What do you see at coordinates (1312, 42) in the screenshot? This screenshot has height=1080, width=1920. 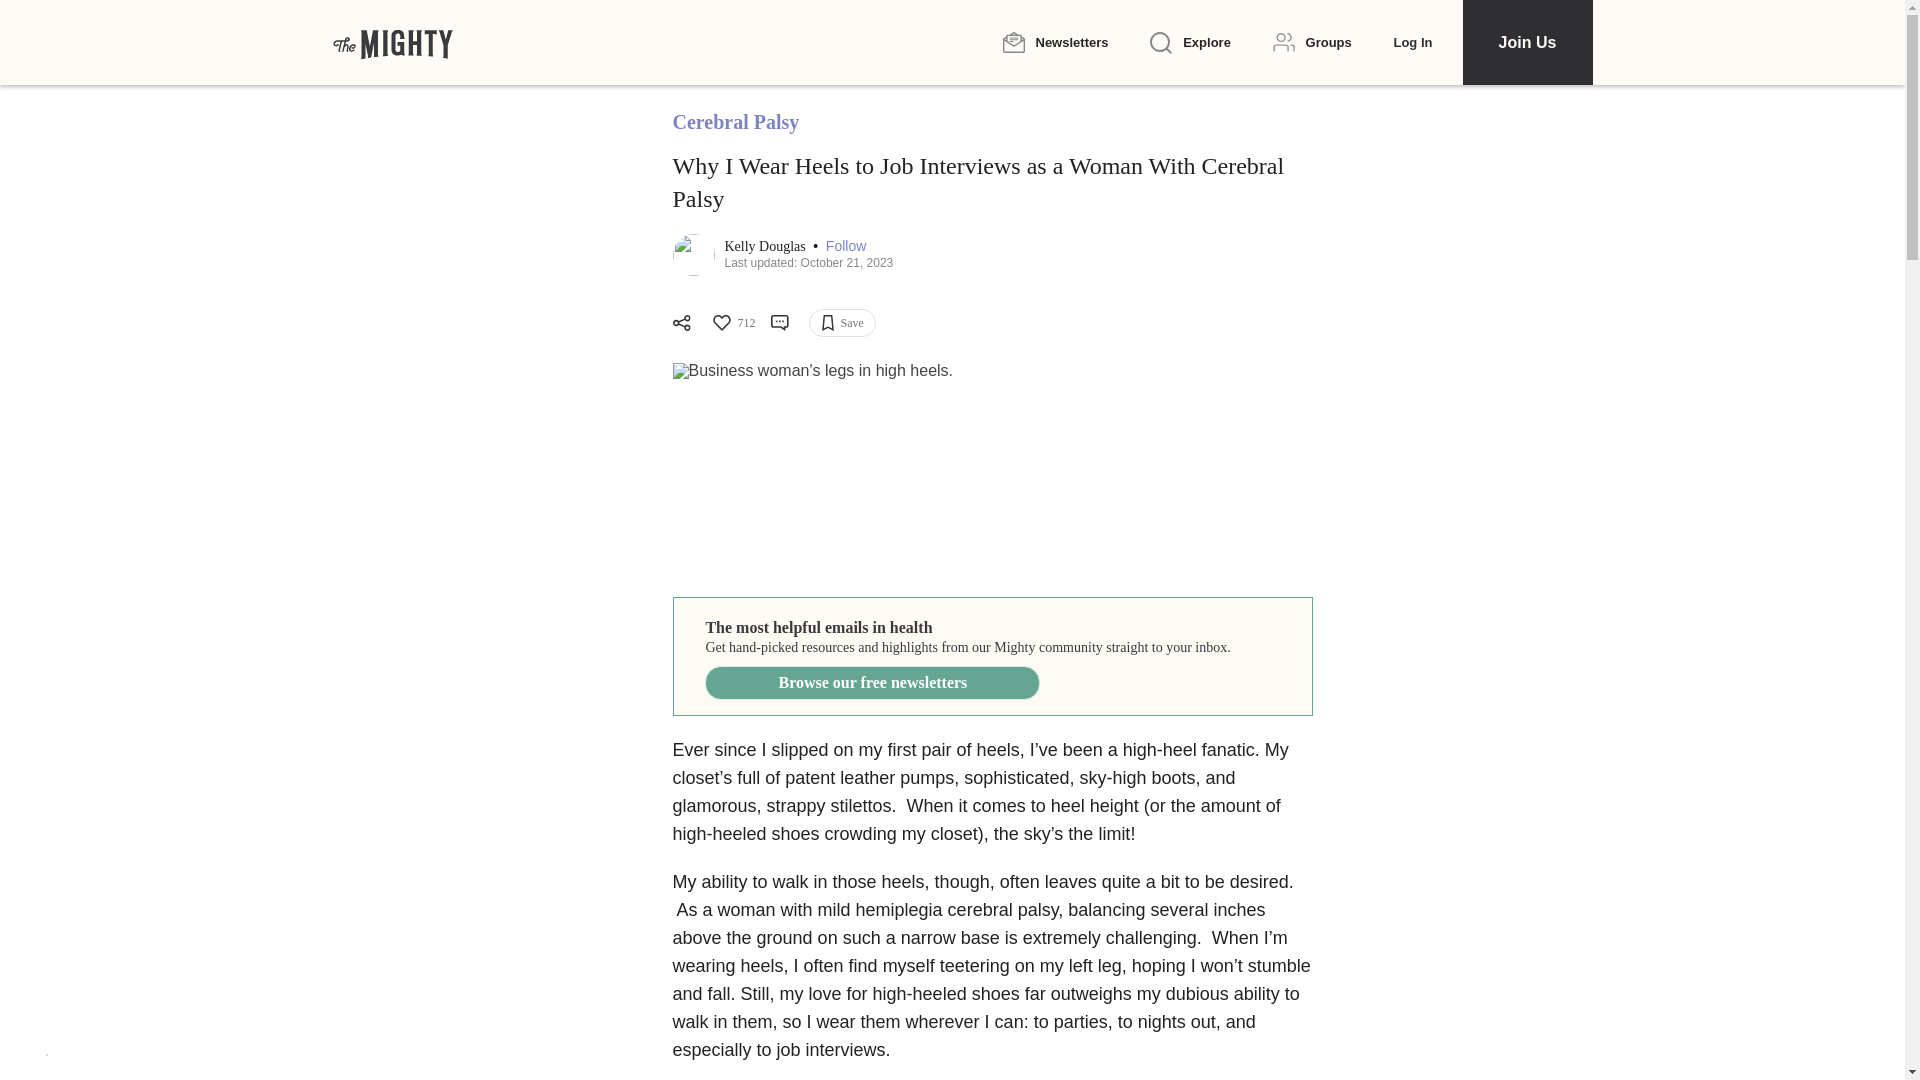 I see `Groups` at bounding box center [1312, 42].